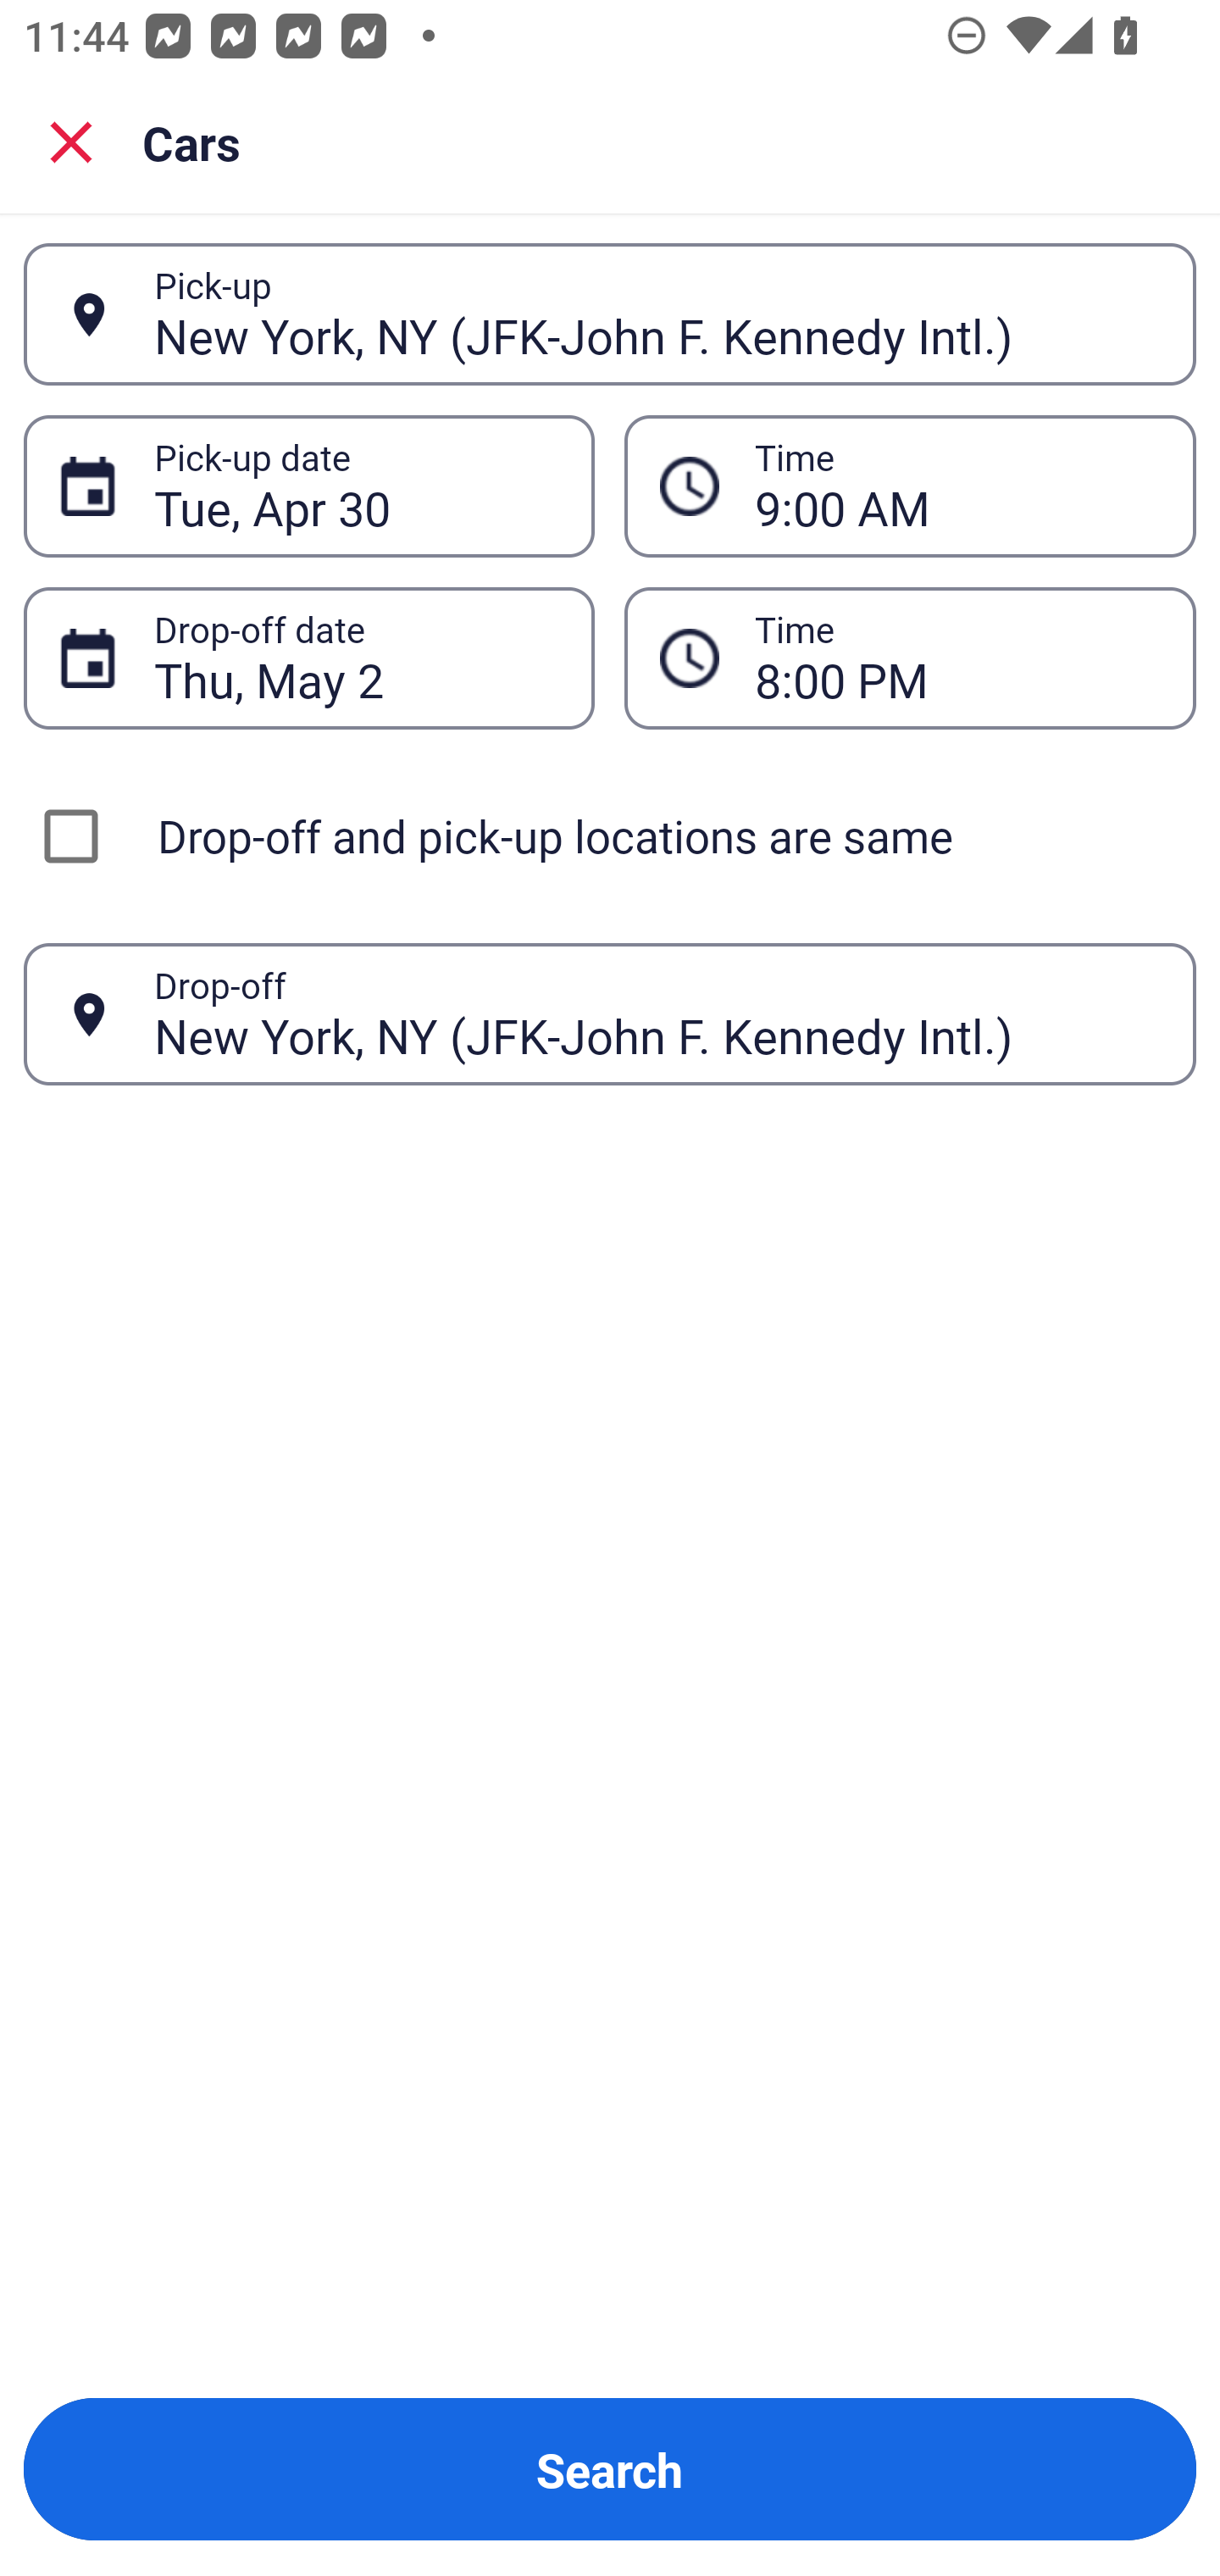 This screenshot has width=1220, height=2576. Describe the element at coordinates (957, 486) in the screenshot. I see `9:00 AM` at that location.